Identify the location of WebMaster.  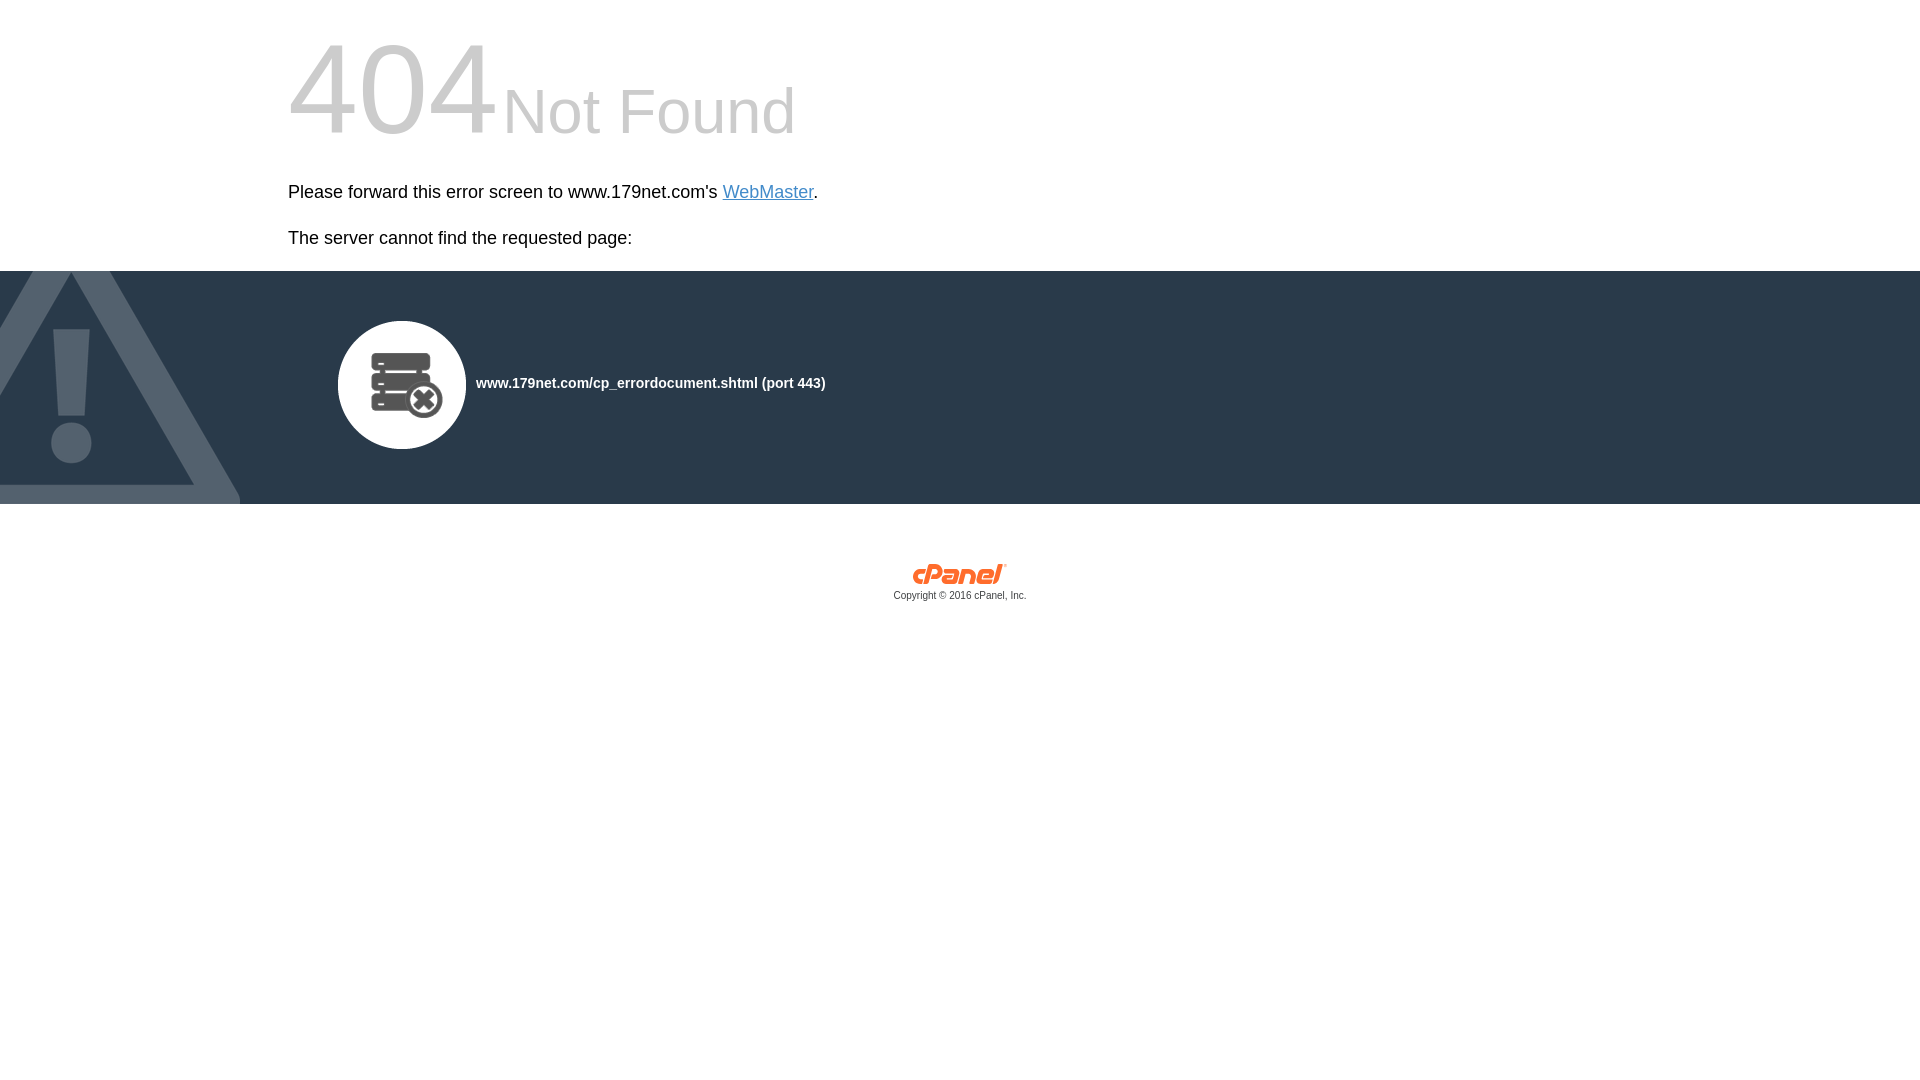
(768, 192).